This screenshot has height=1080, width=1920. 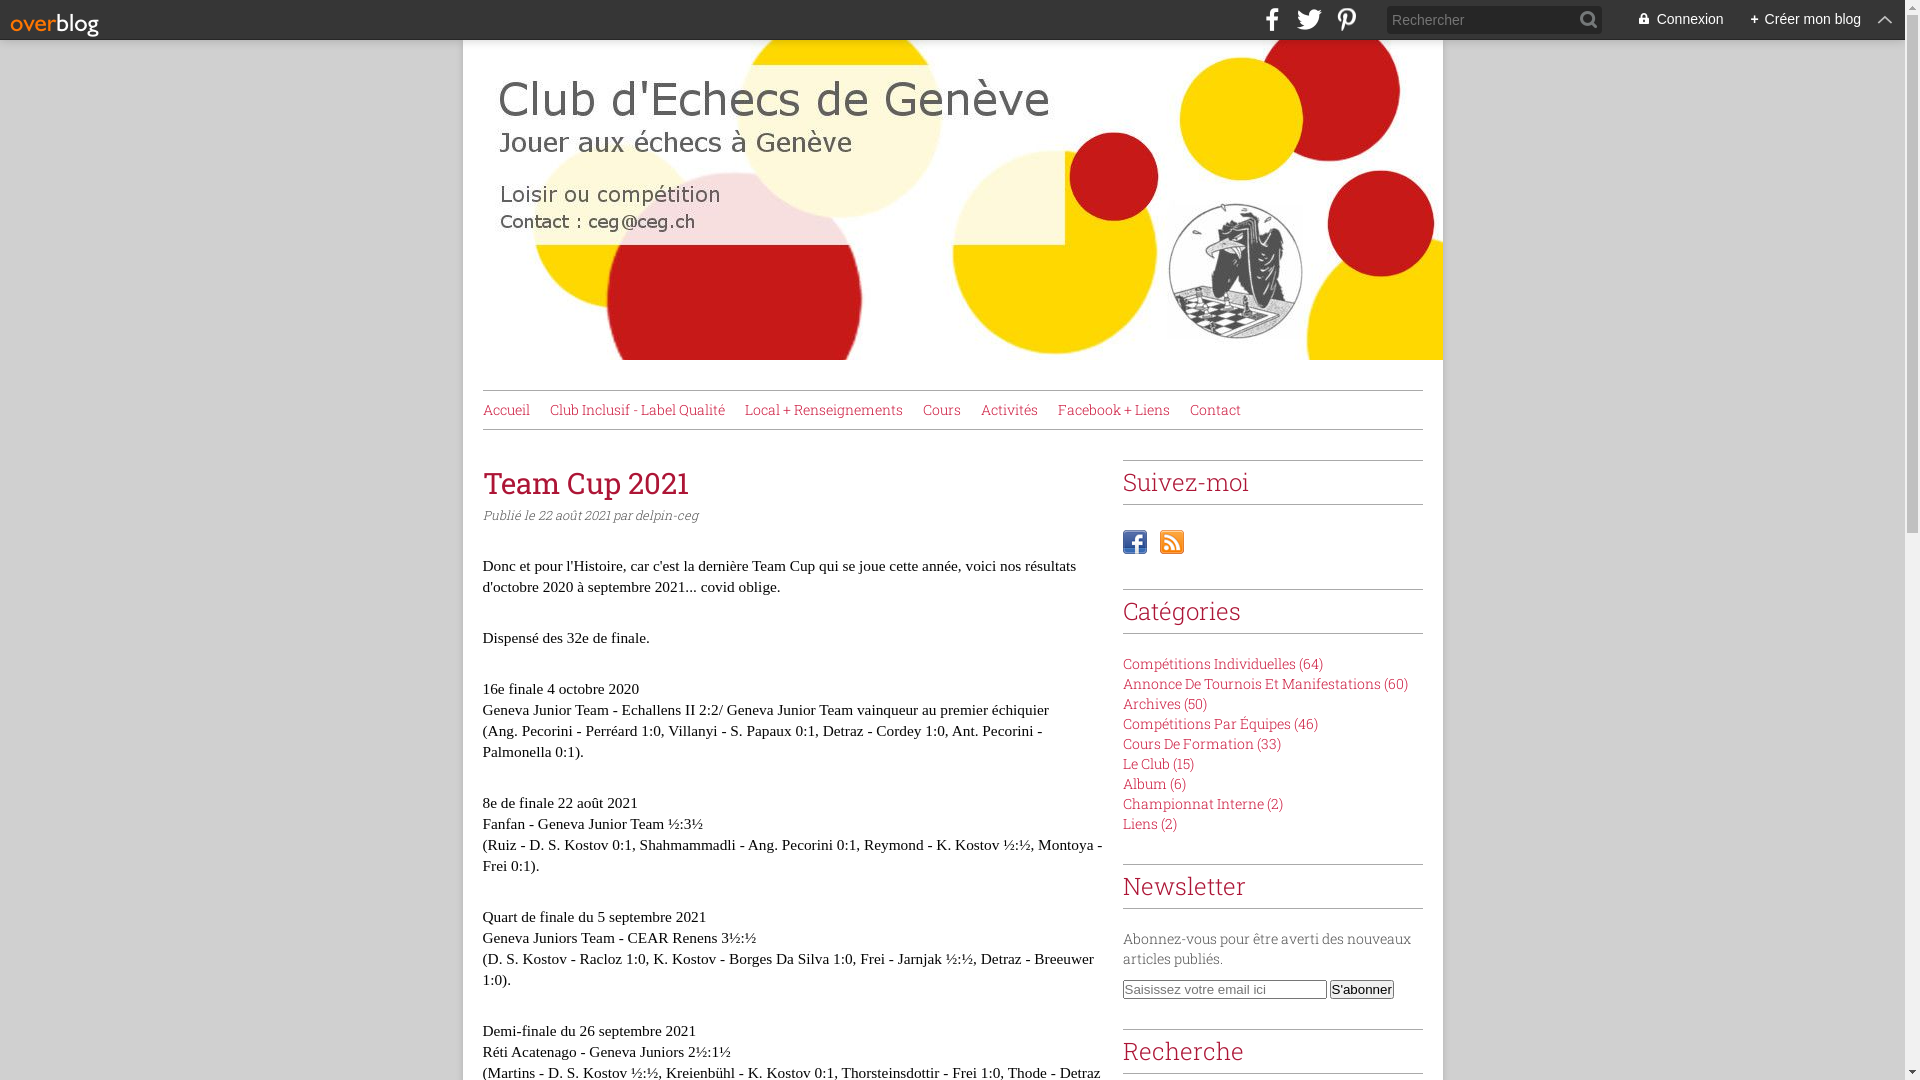 What do you see at coordinates (1134, 542) in the screenshot?
I see `Facebook` at bounding box center [1134, 542].